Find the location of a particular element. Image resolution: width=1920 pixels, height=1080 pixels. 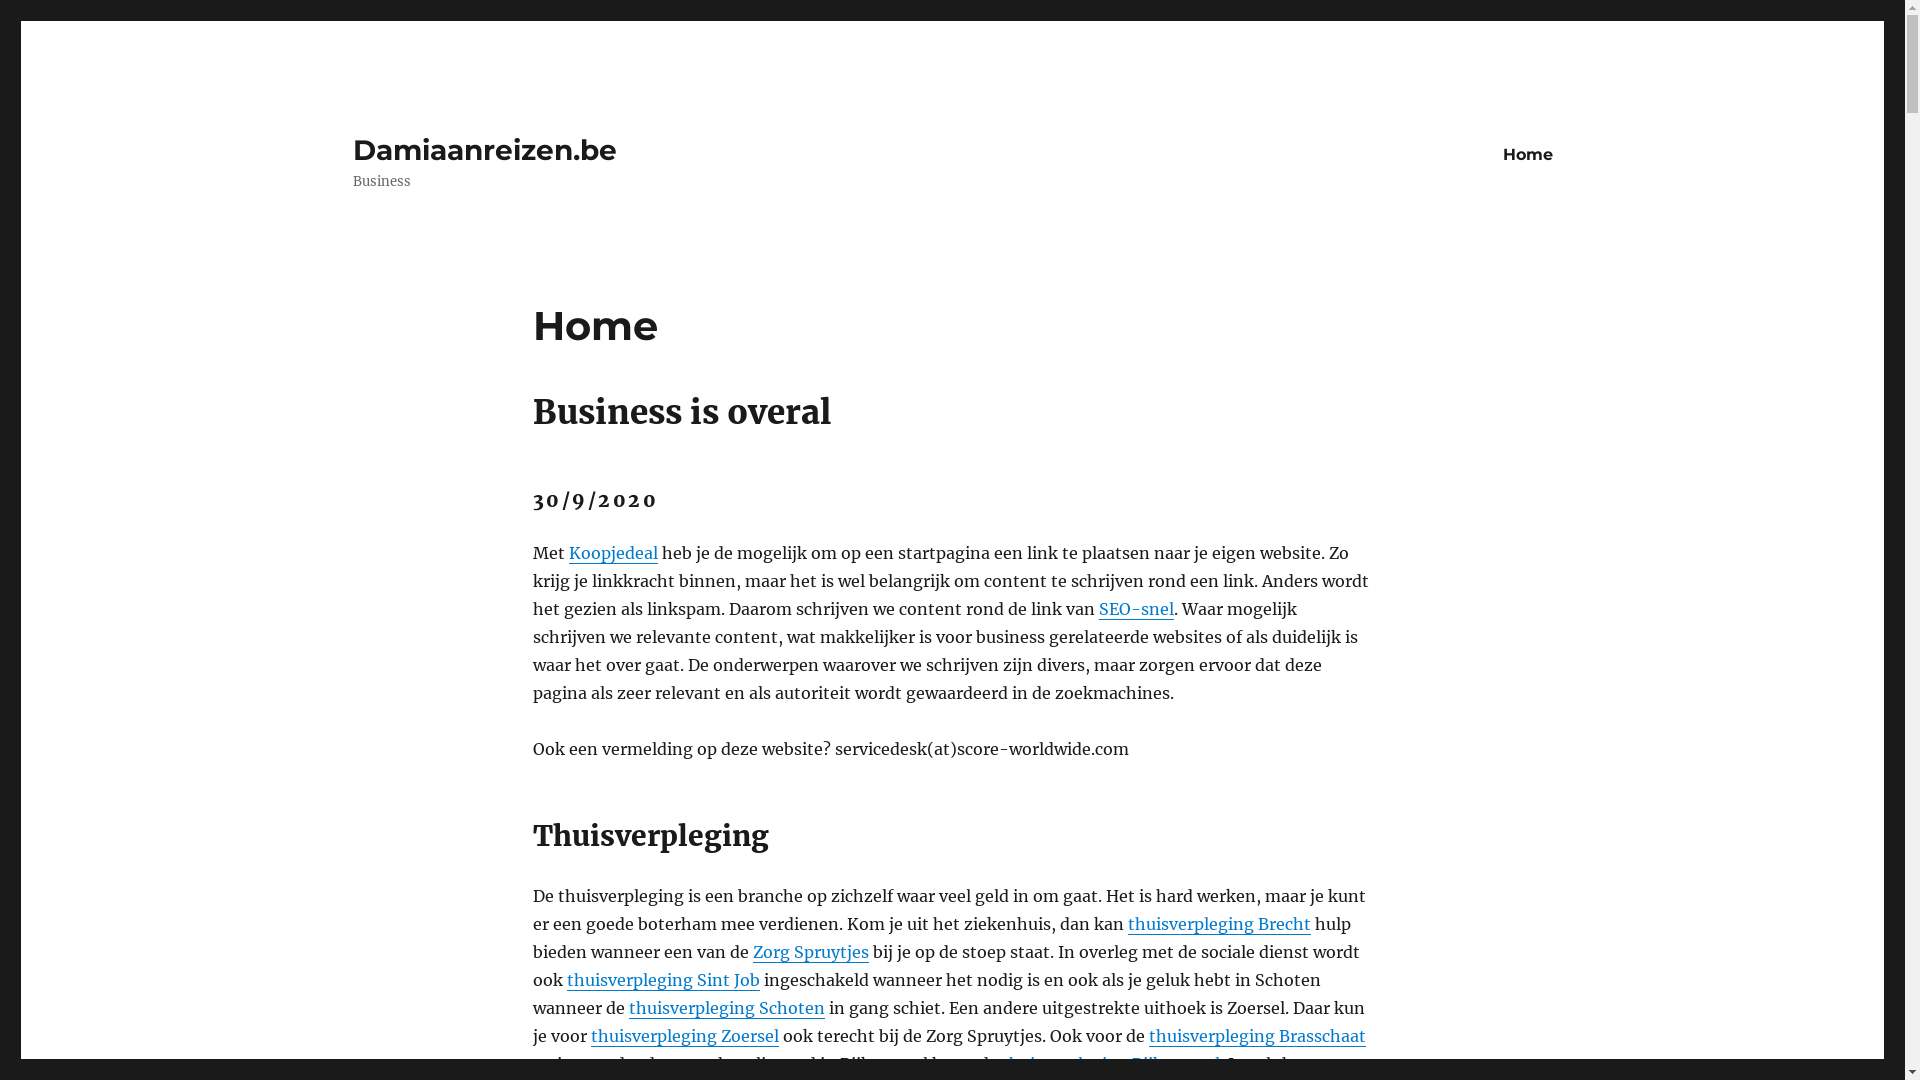

SEO-snel is located at coordinates (1136, 609).